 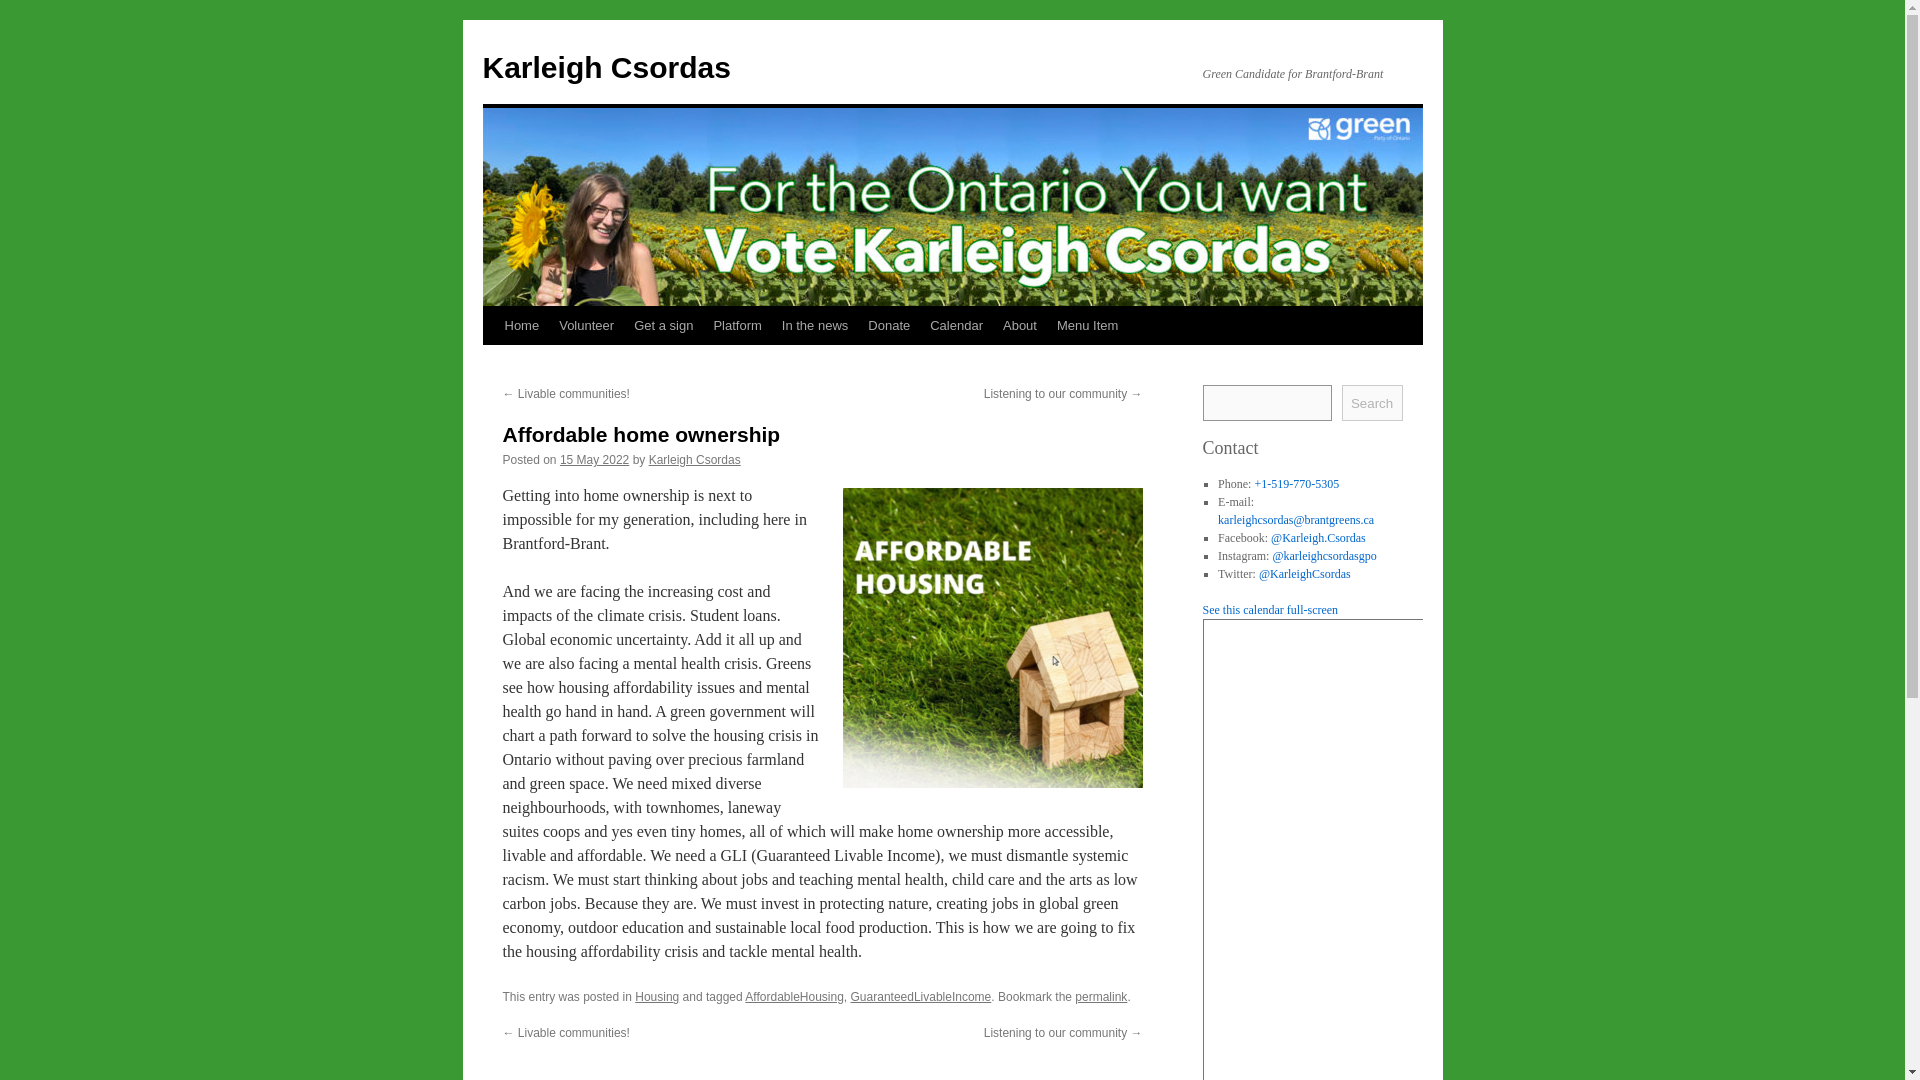 I want to click on See this calendar full-screen, so click(x=1270, y=609).